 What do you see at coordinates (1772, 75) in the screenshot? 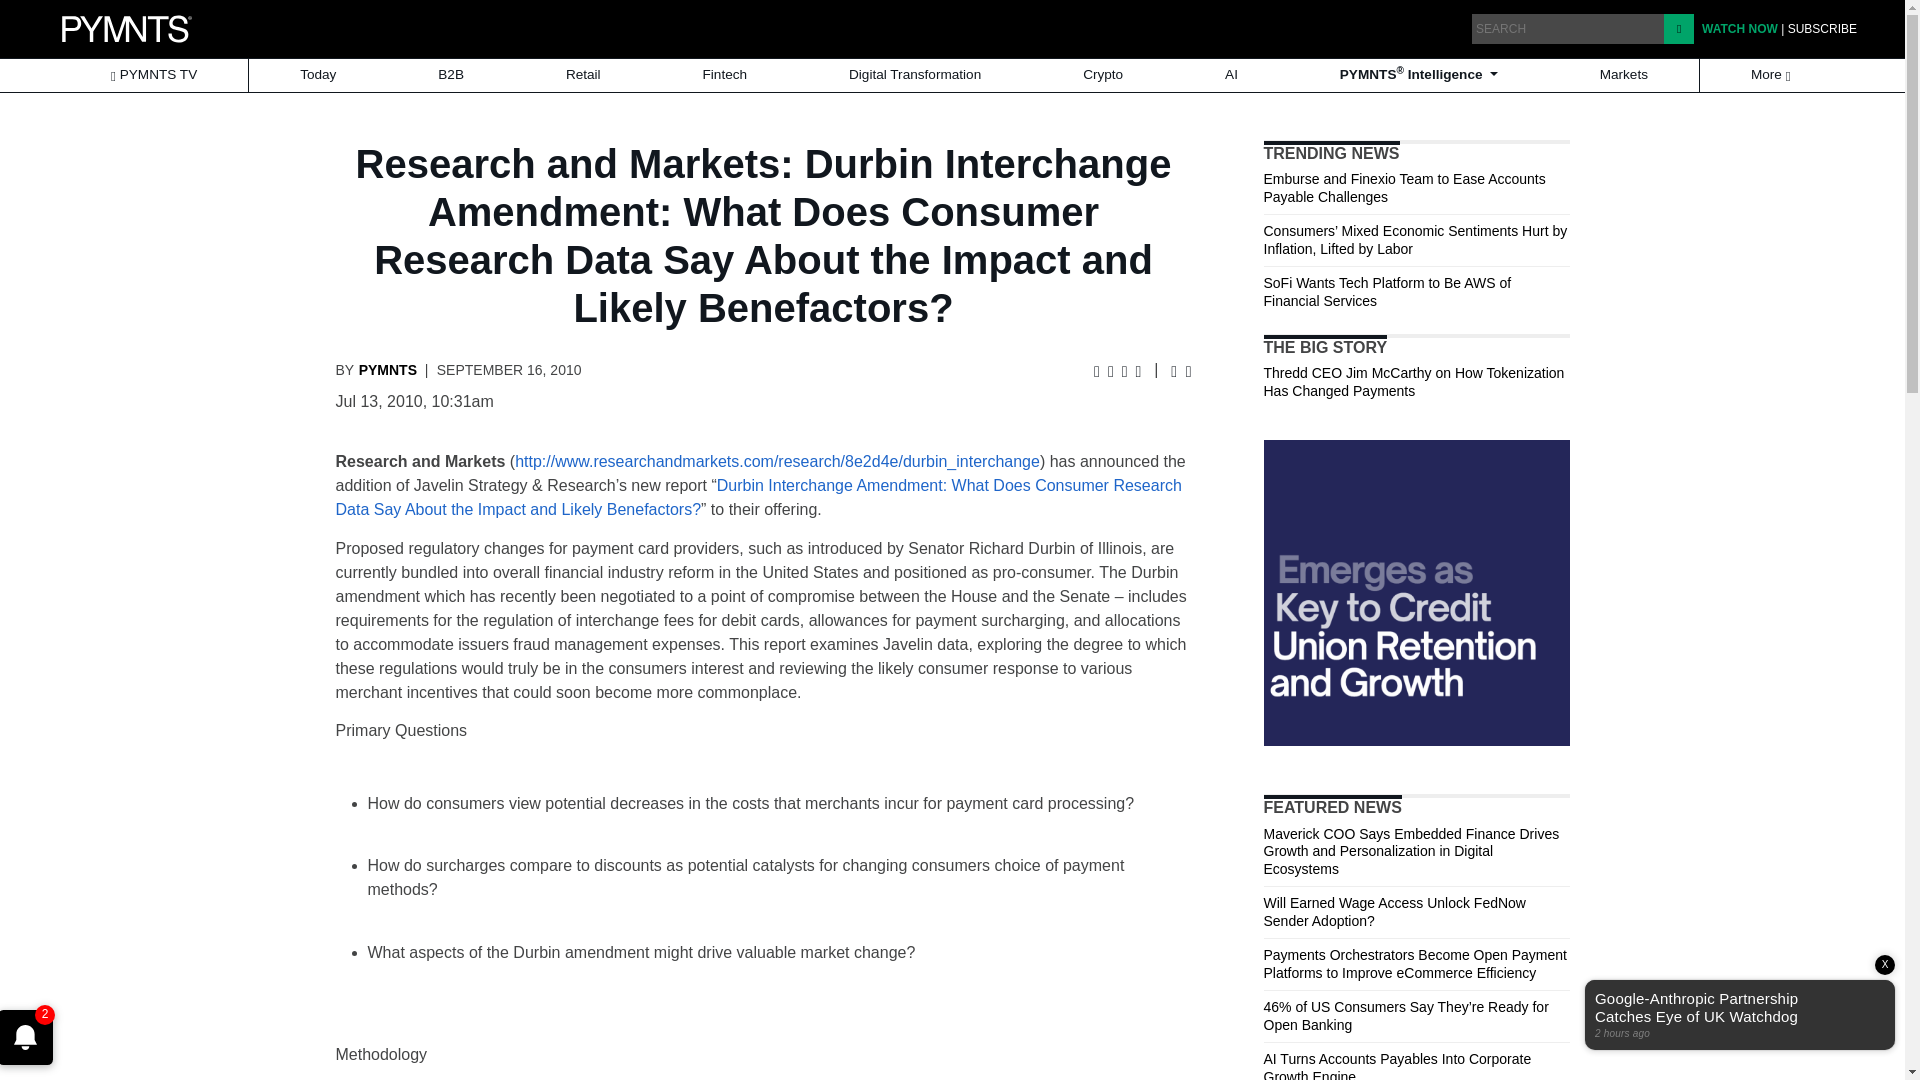
I see `More ` at bounding box center [1772, 75].